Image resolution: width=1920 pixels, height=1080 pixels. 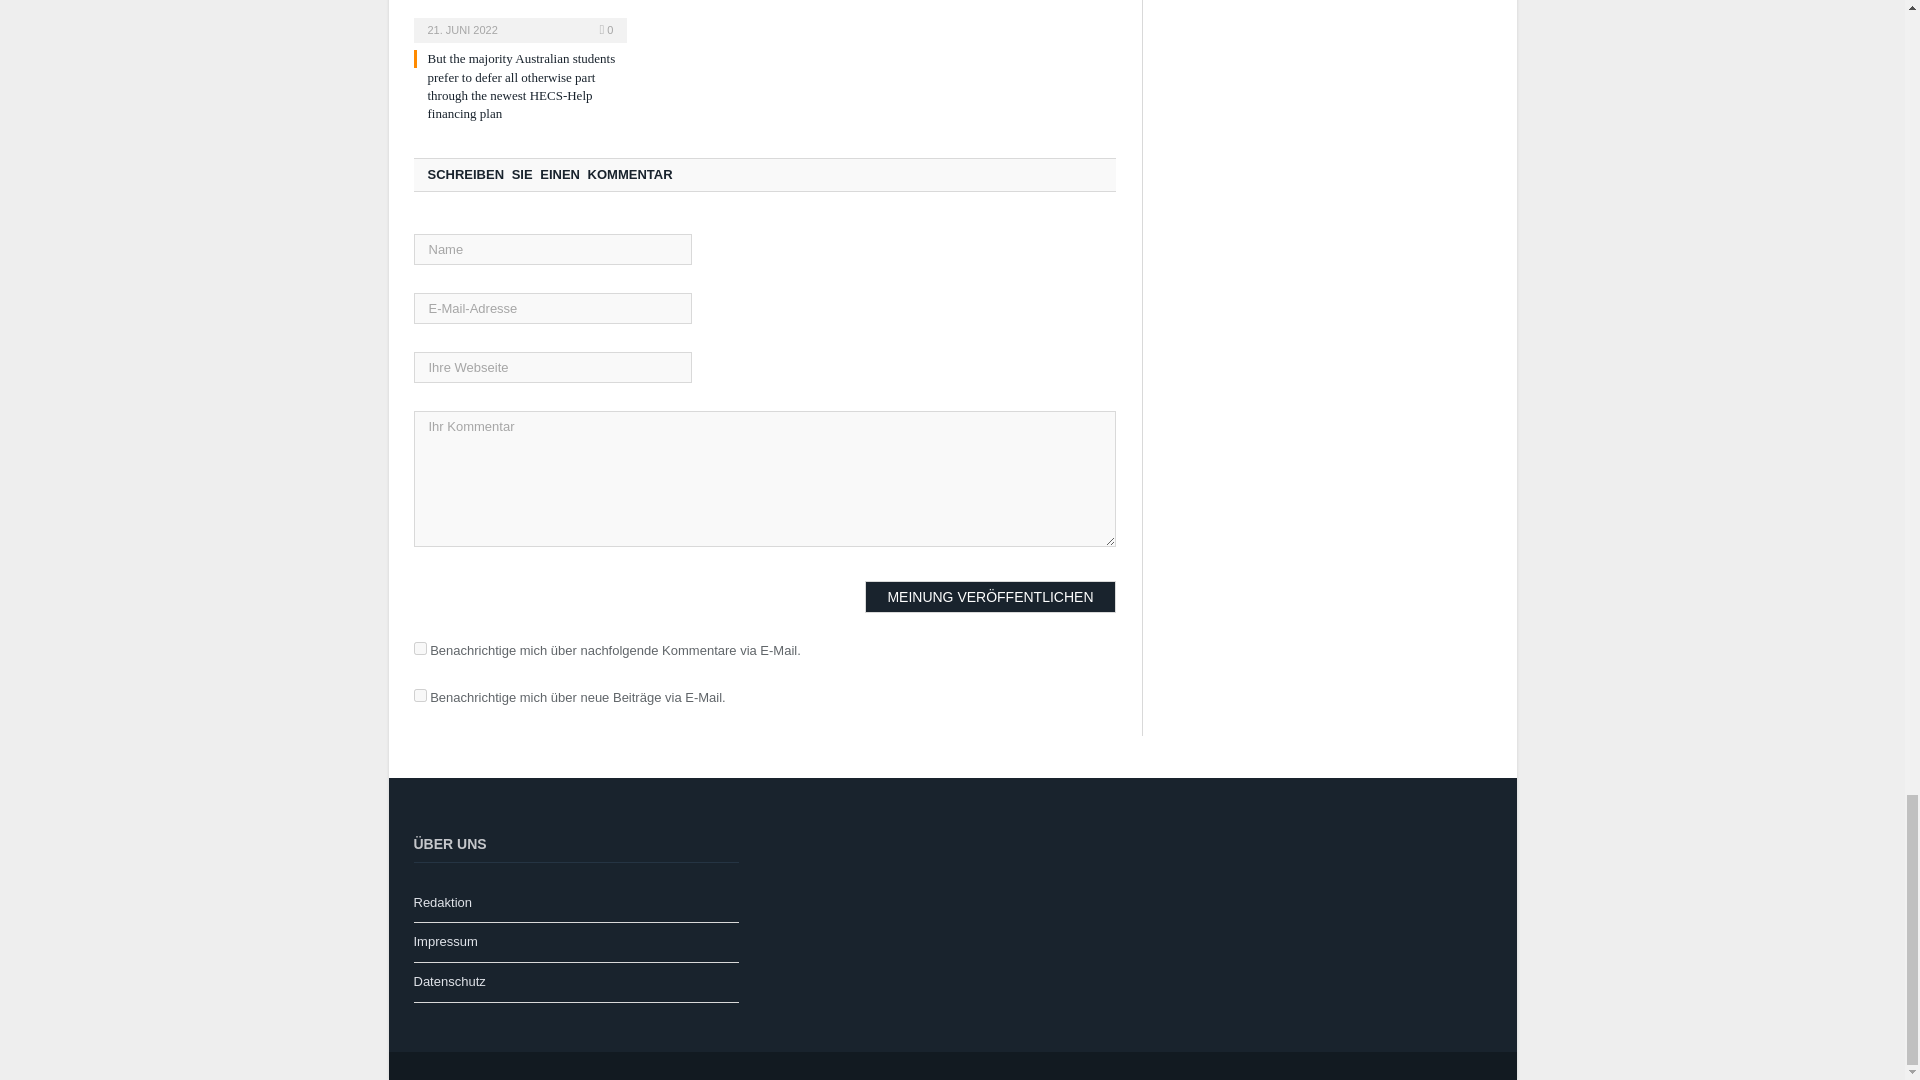 What do you see at coordinates (420, 696) in the screenshot?
I see `subscribe` at bounding box center [420, 696].